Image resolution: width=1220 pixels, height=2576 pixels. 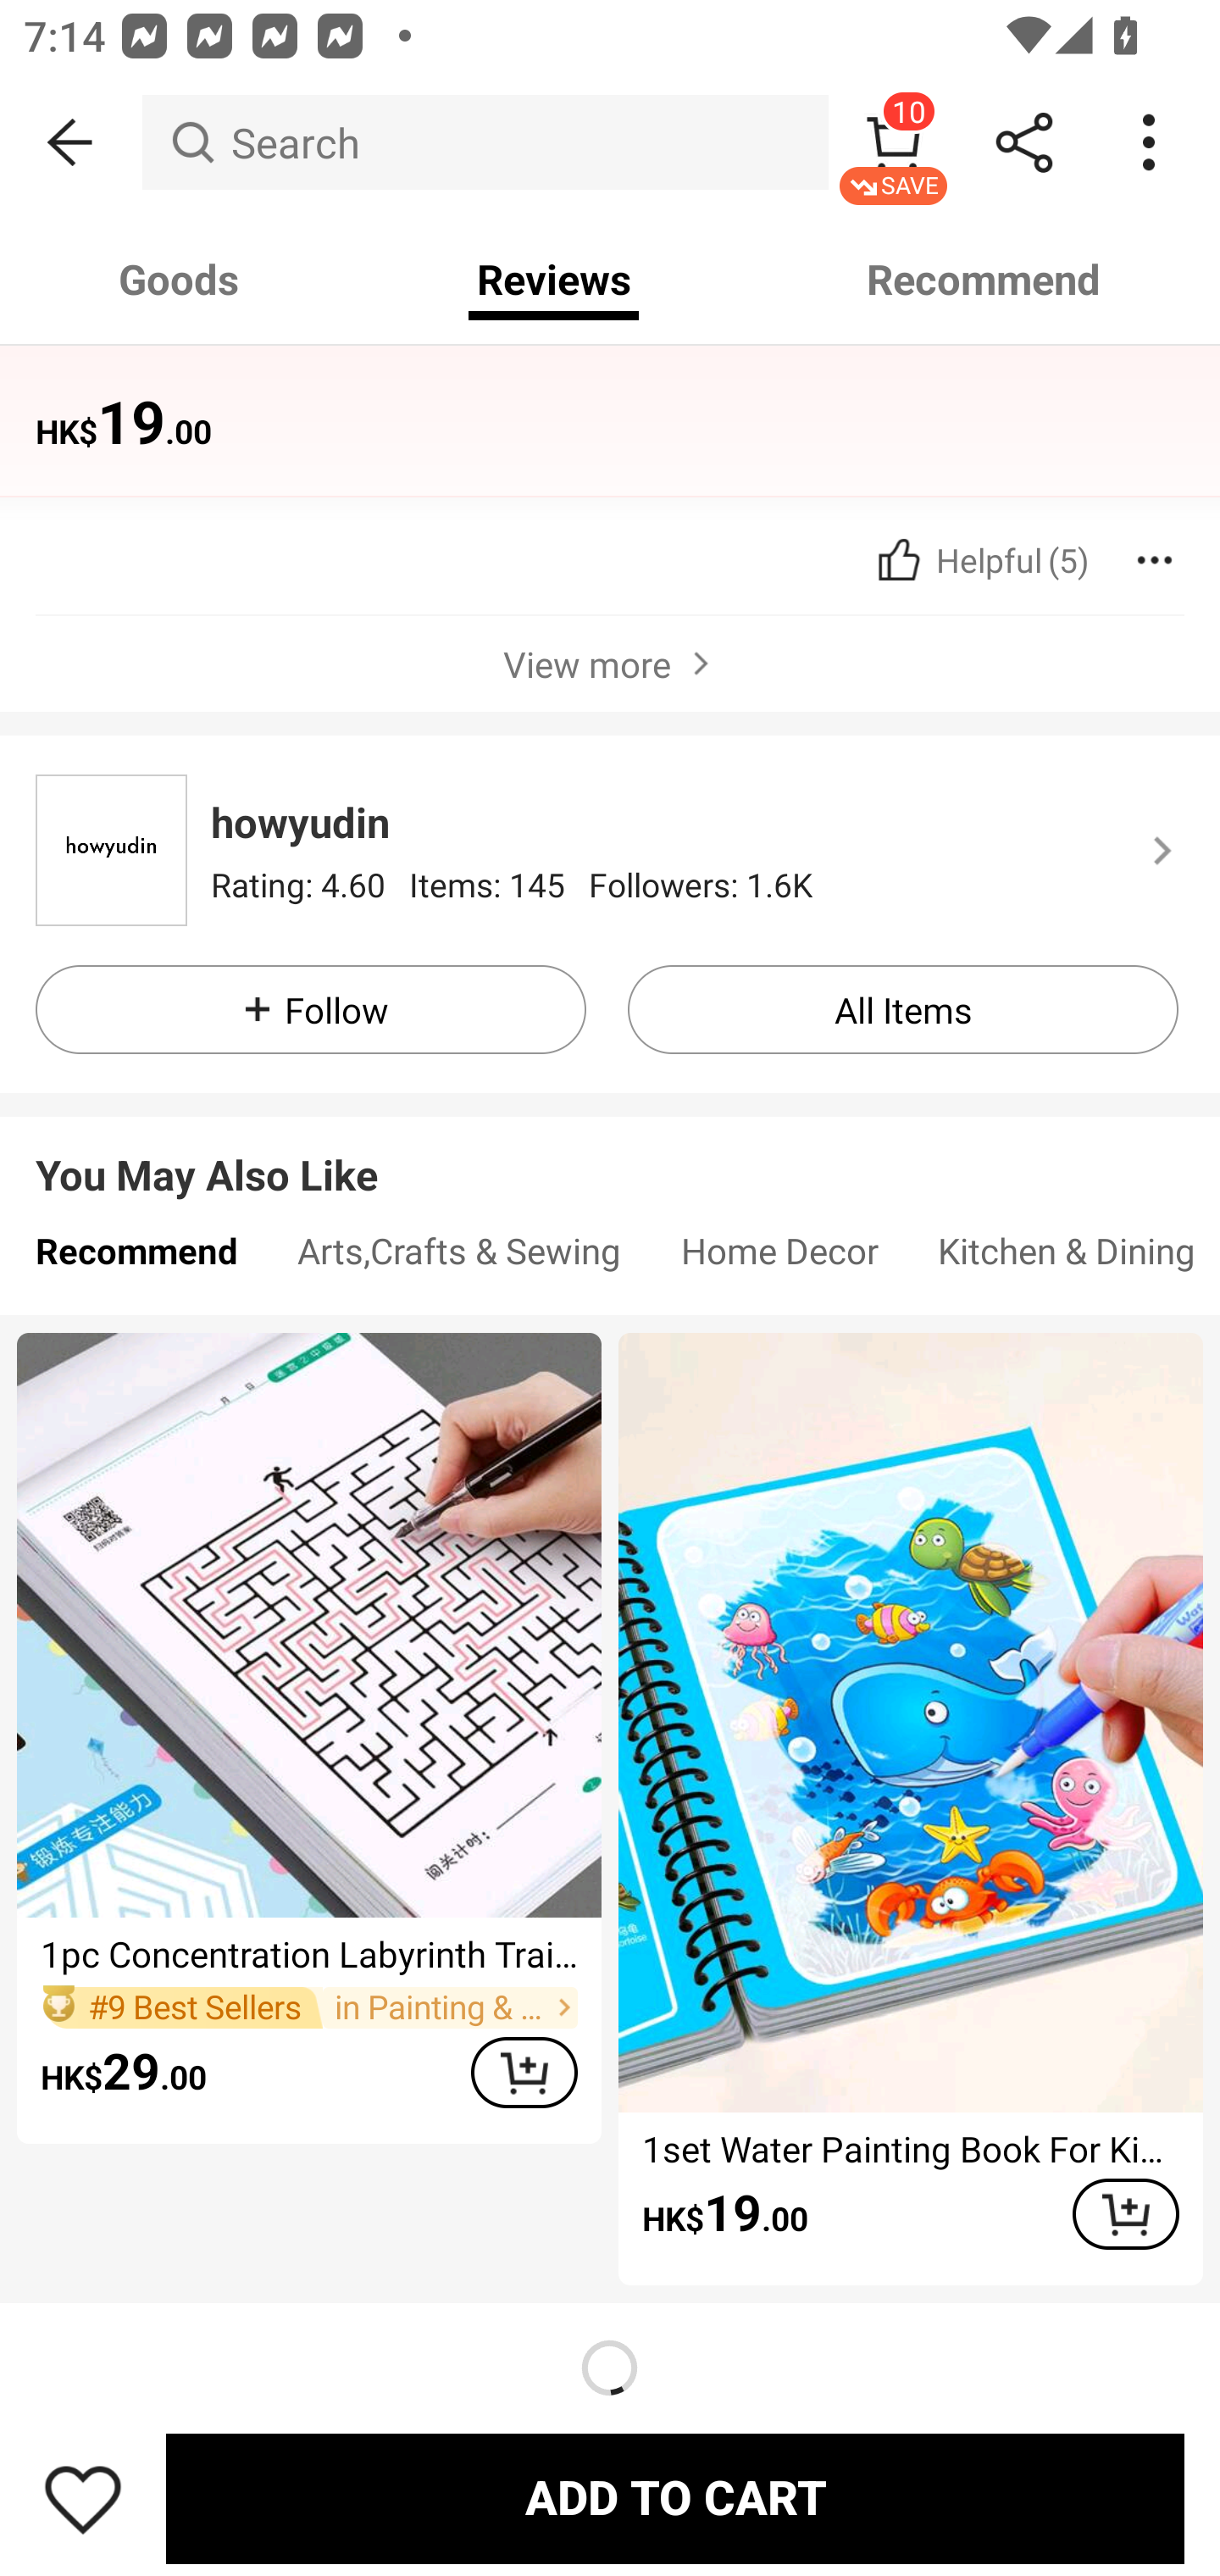 I want to click on   Very useful .. My son likes it., so click(x=597, y=420).